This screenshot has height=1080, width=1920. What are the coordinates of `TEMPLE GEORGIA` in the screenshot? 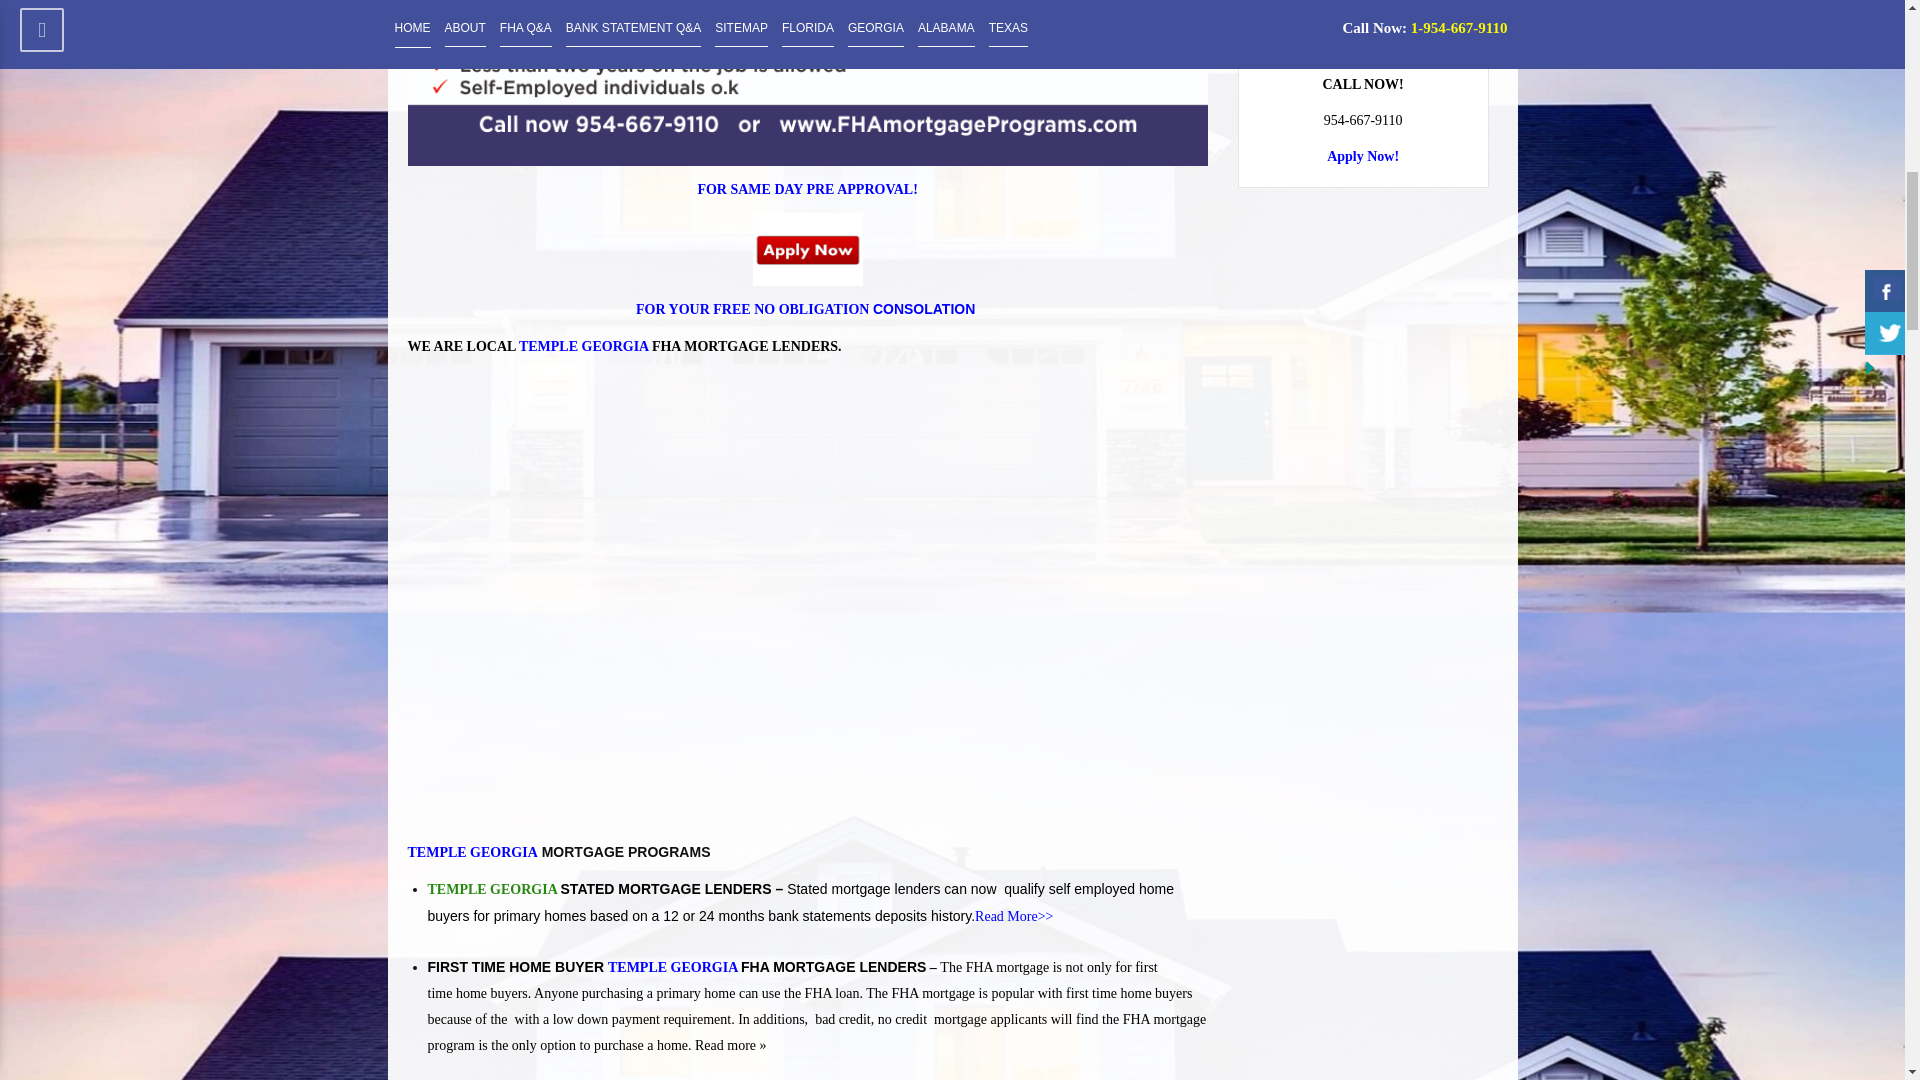 It's located at (494, 890).